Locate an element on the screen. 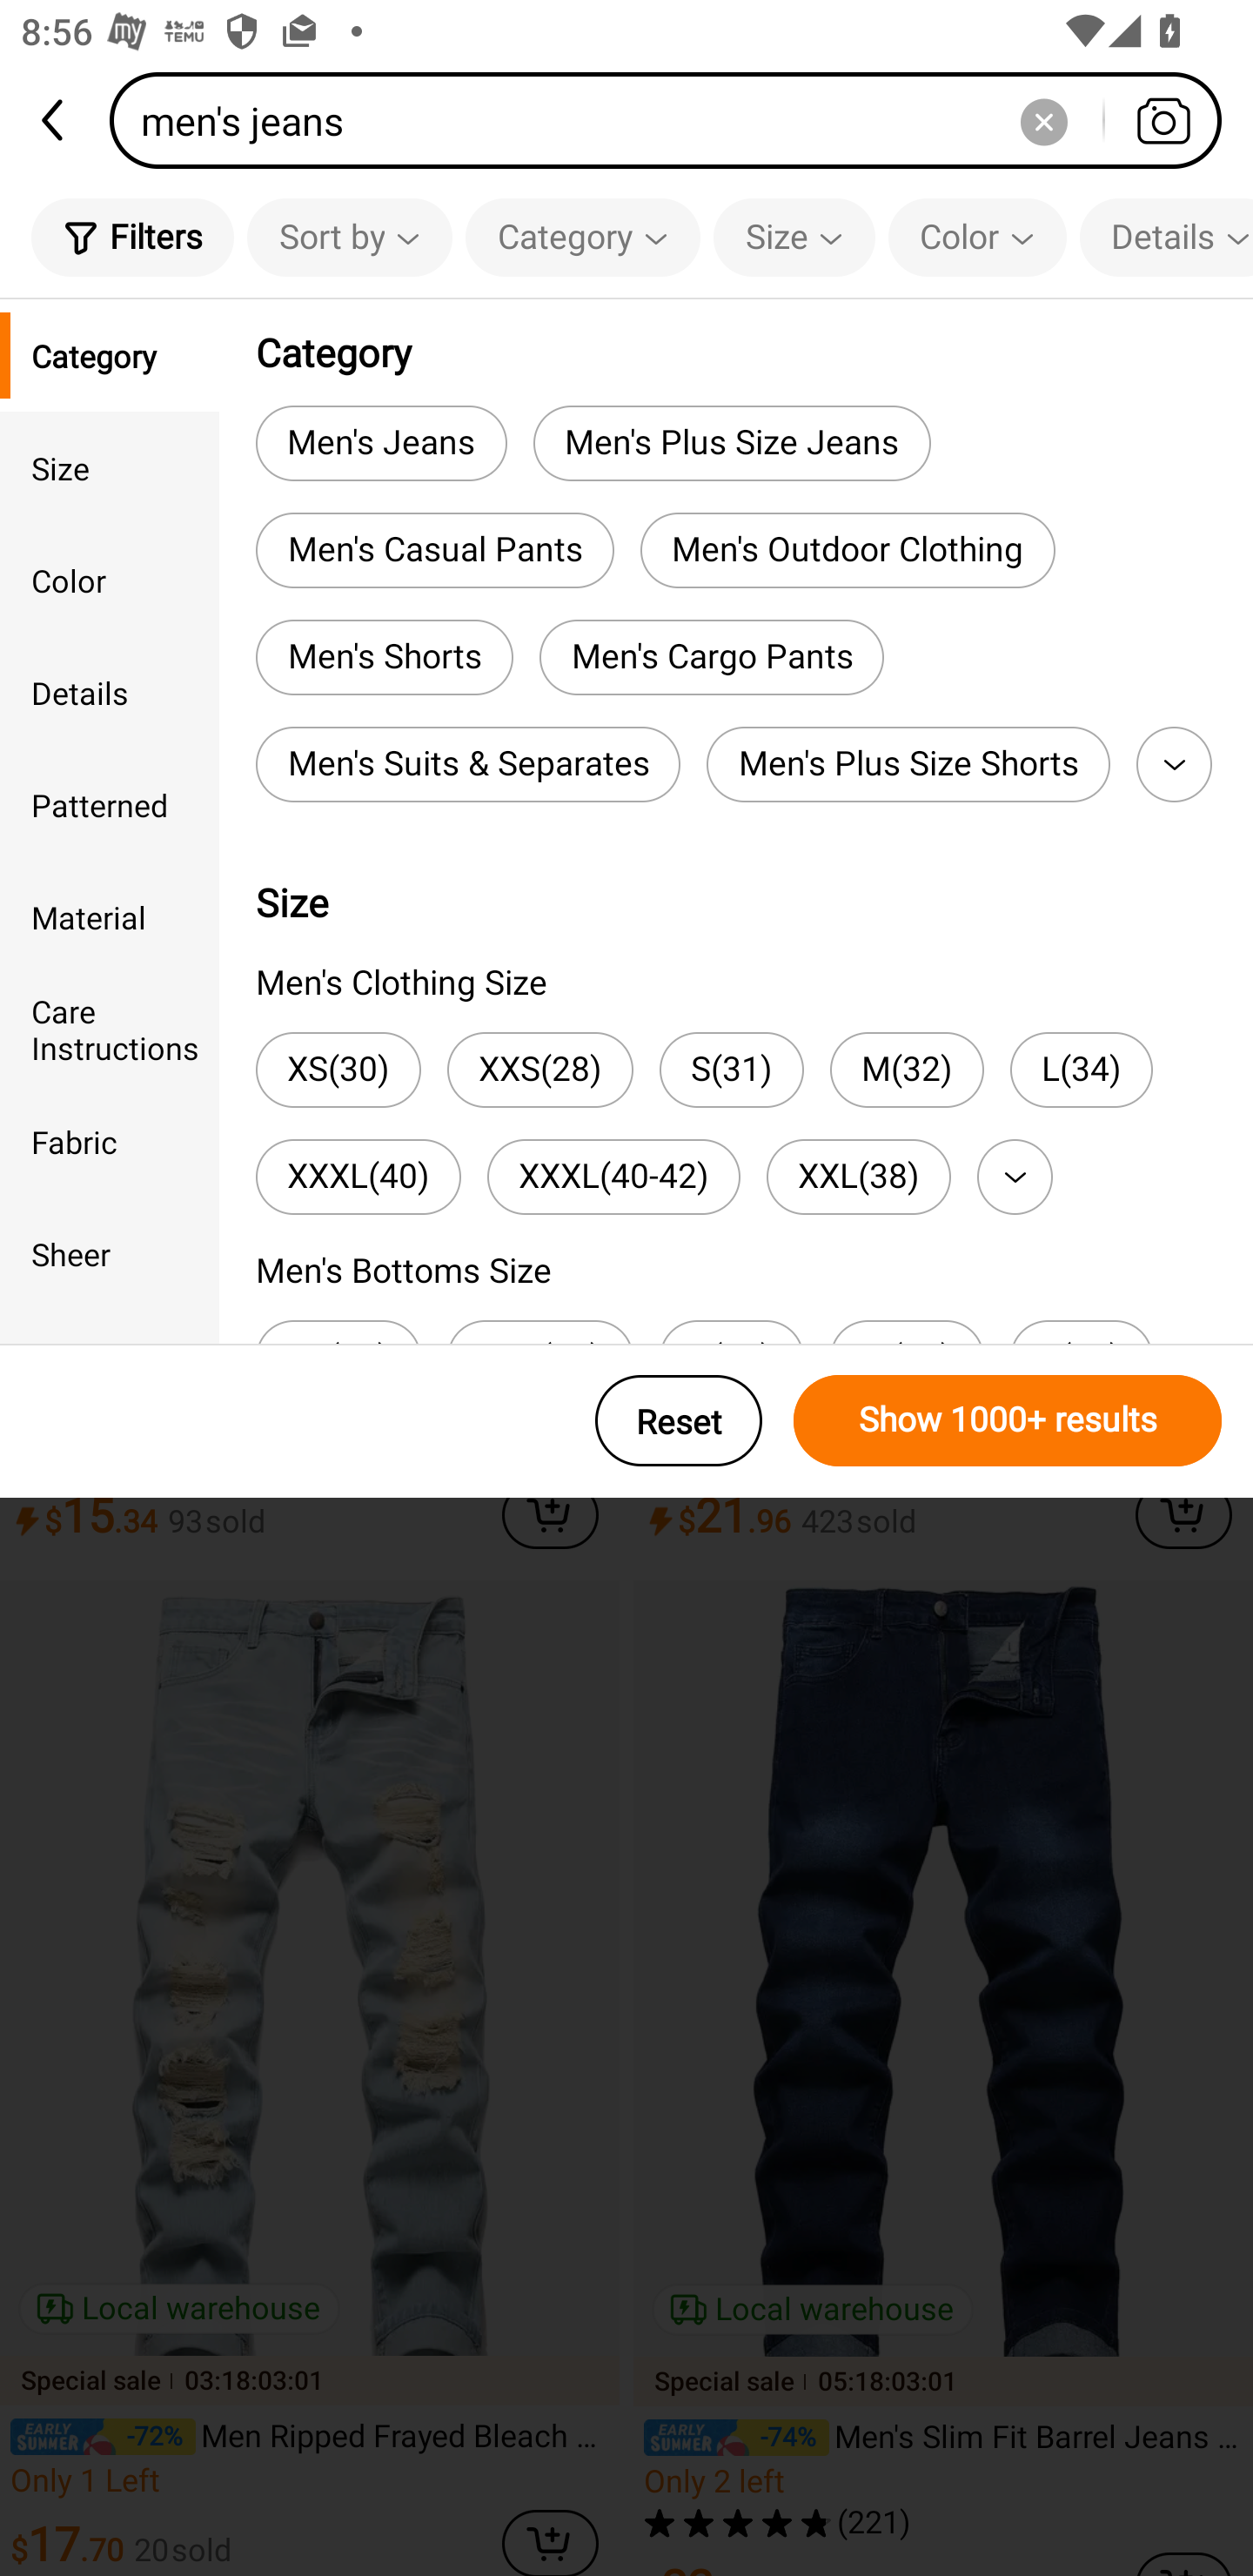  Patterned is located at coordinates (110, 804).